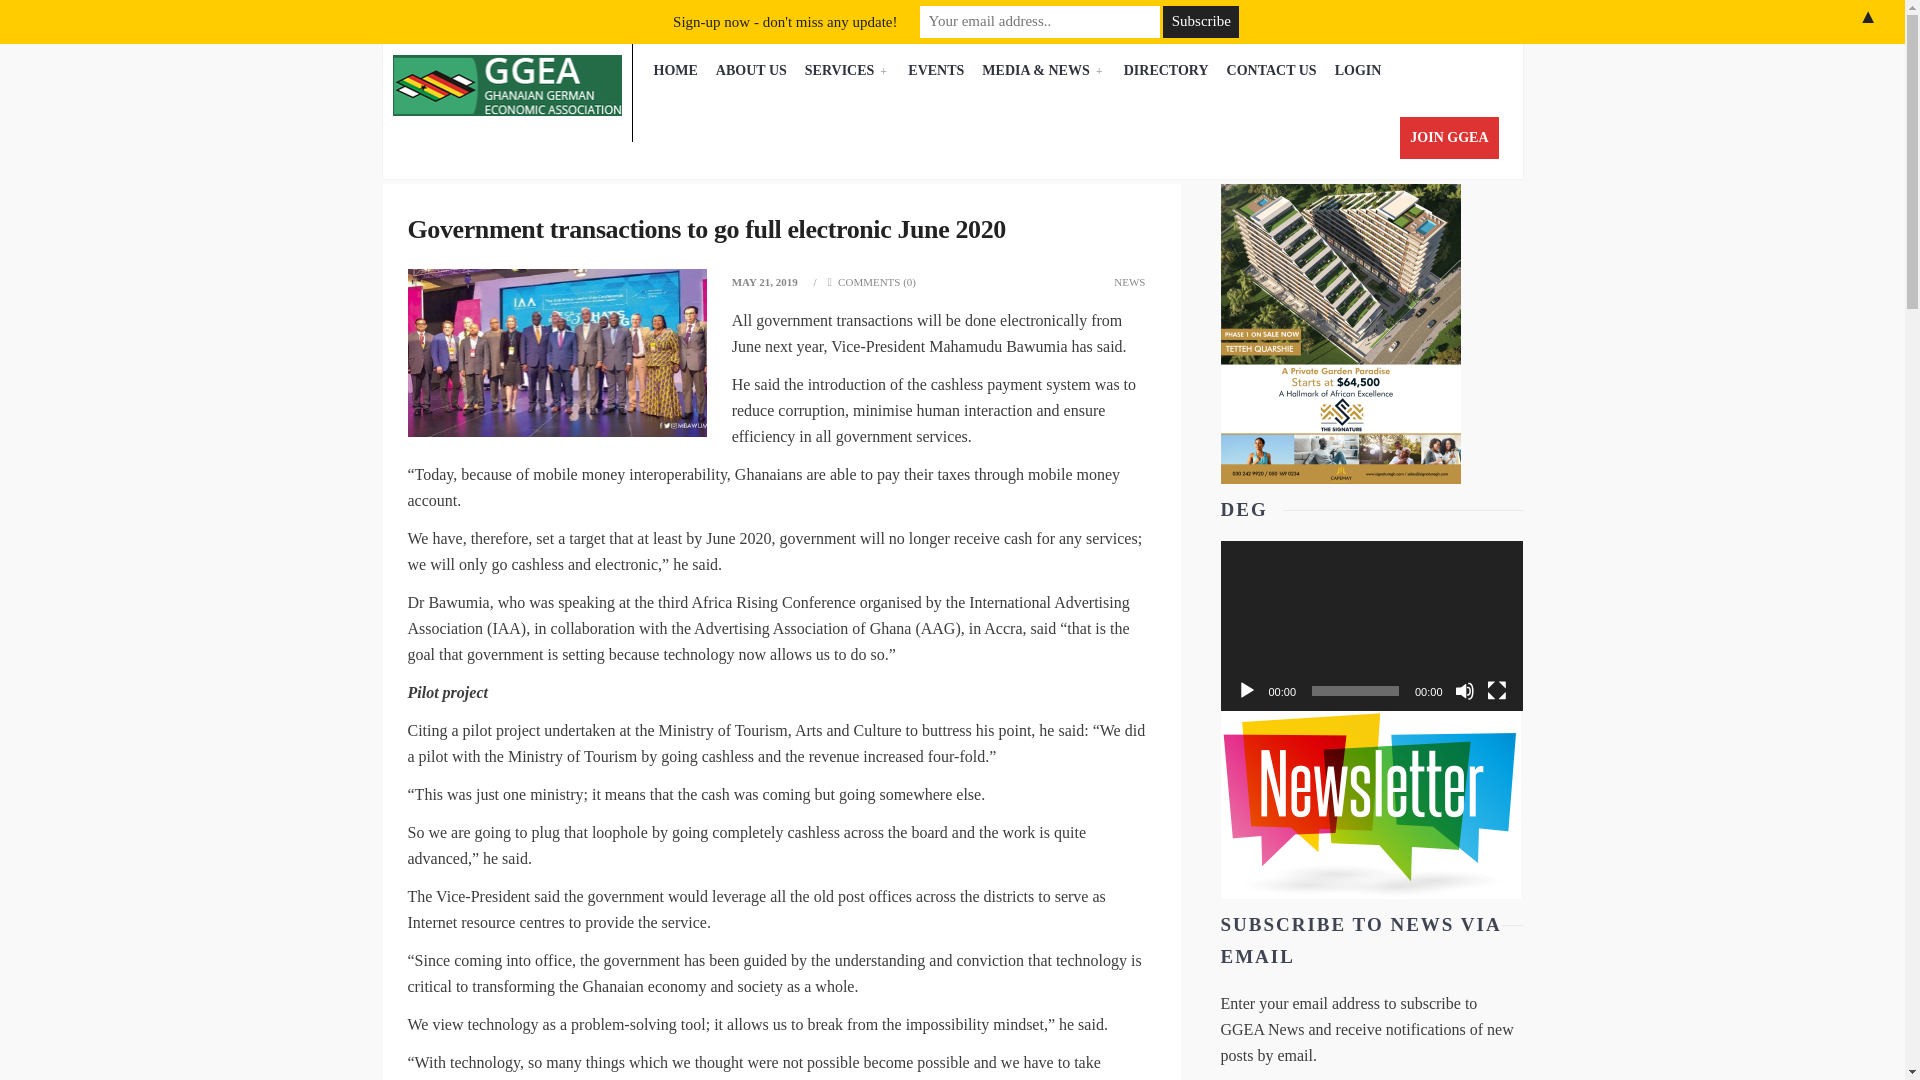 This screenshot has height=1080, width=1920. Describe the element at coordinates (1402, 14) in the screenshot. I see `Facebook` at that location.